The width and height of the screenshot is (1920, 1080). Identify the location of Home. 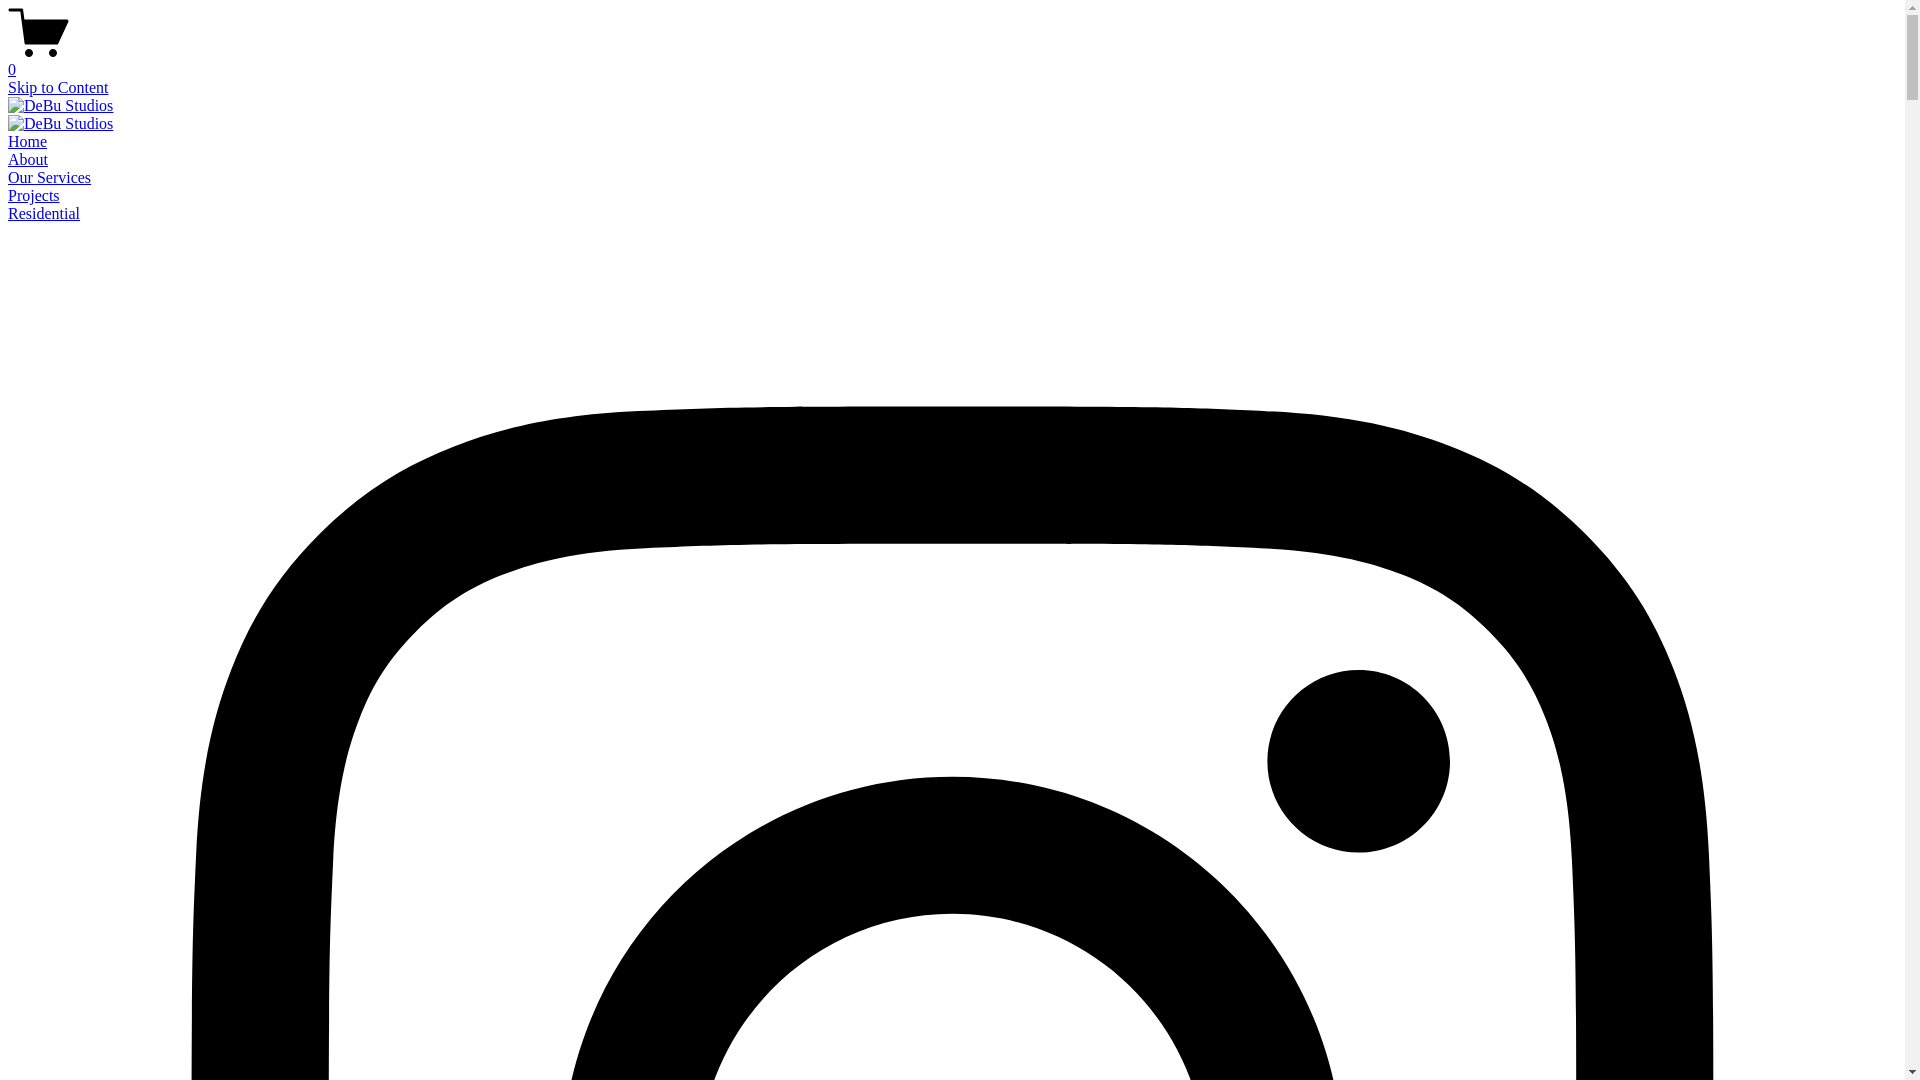
(28, 142).